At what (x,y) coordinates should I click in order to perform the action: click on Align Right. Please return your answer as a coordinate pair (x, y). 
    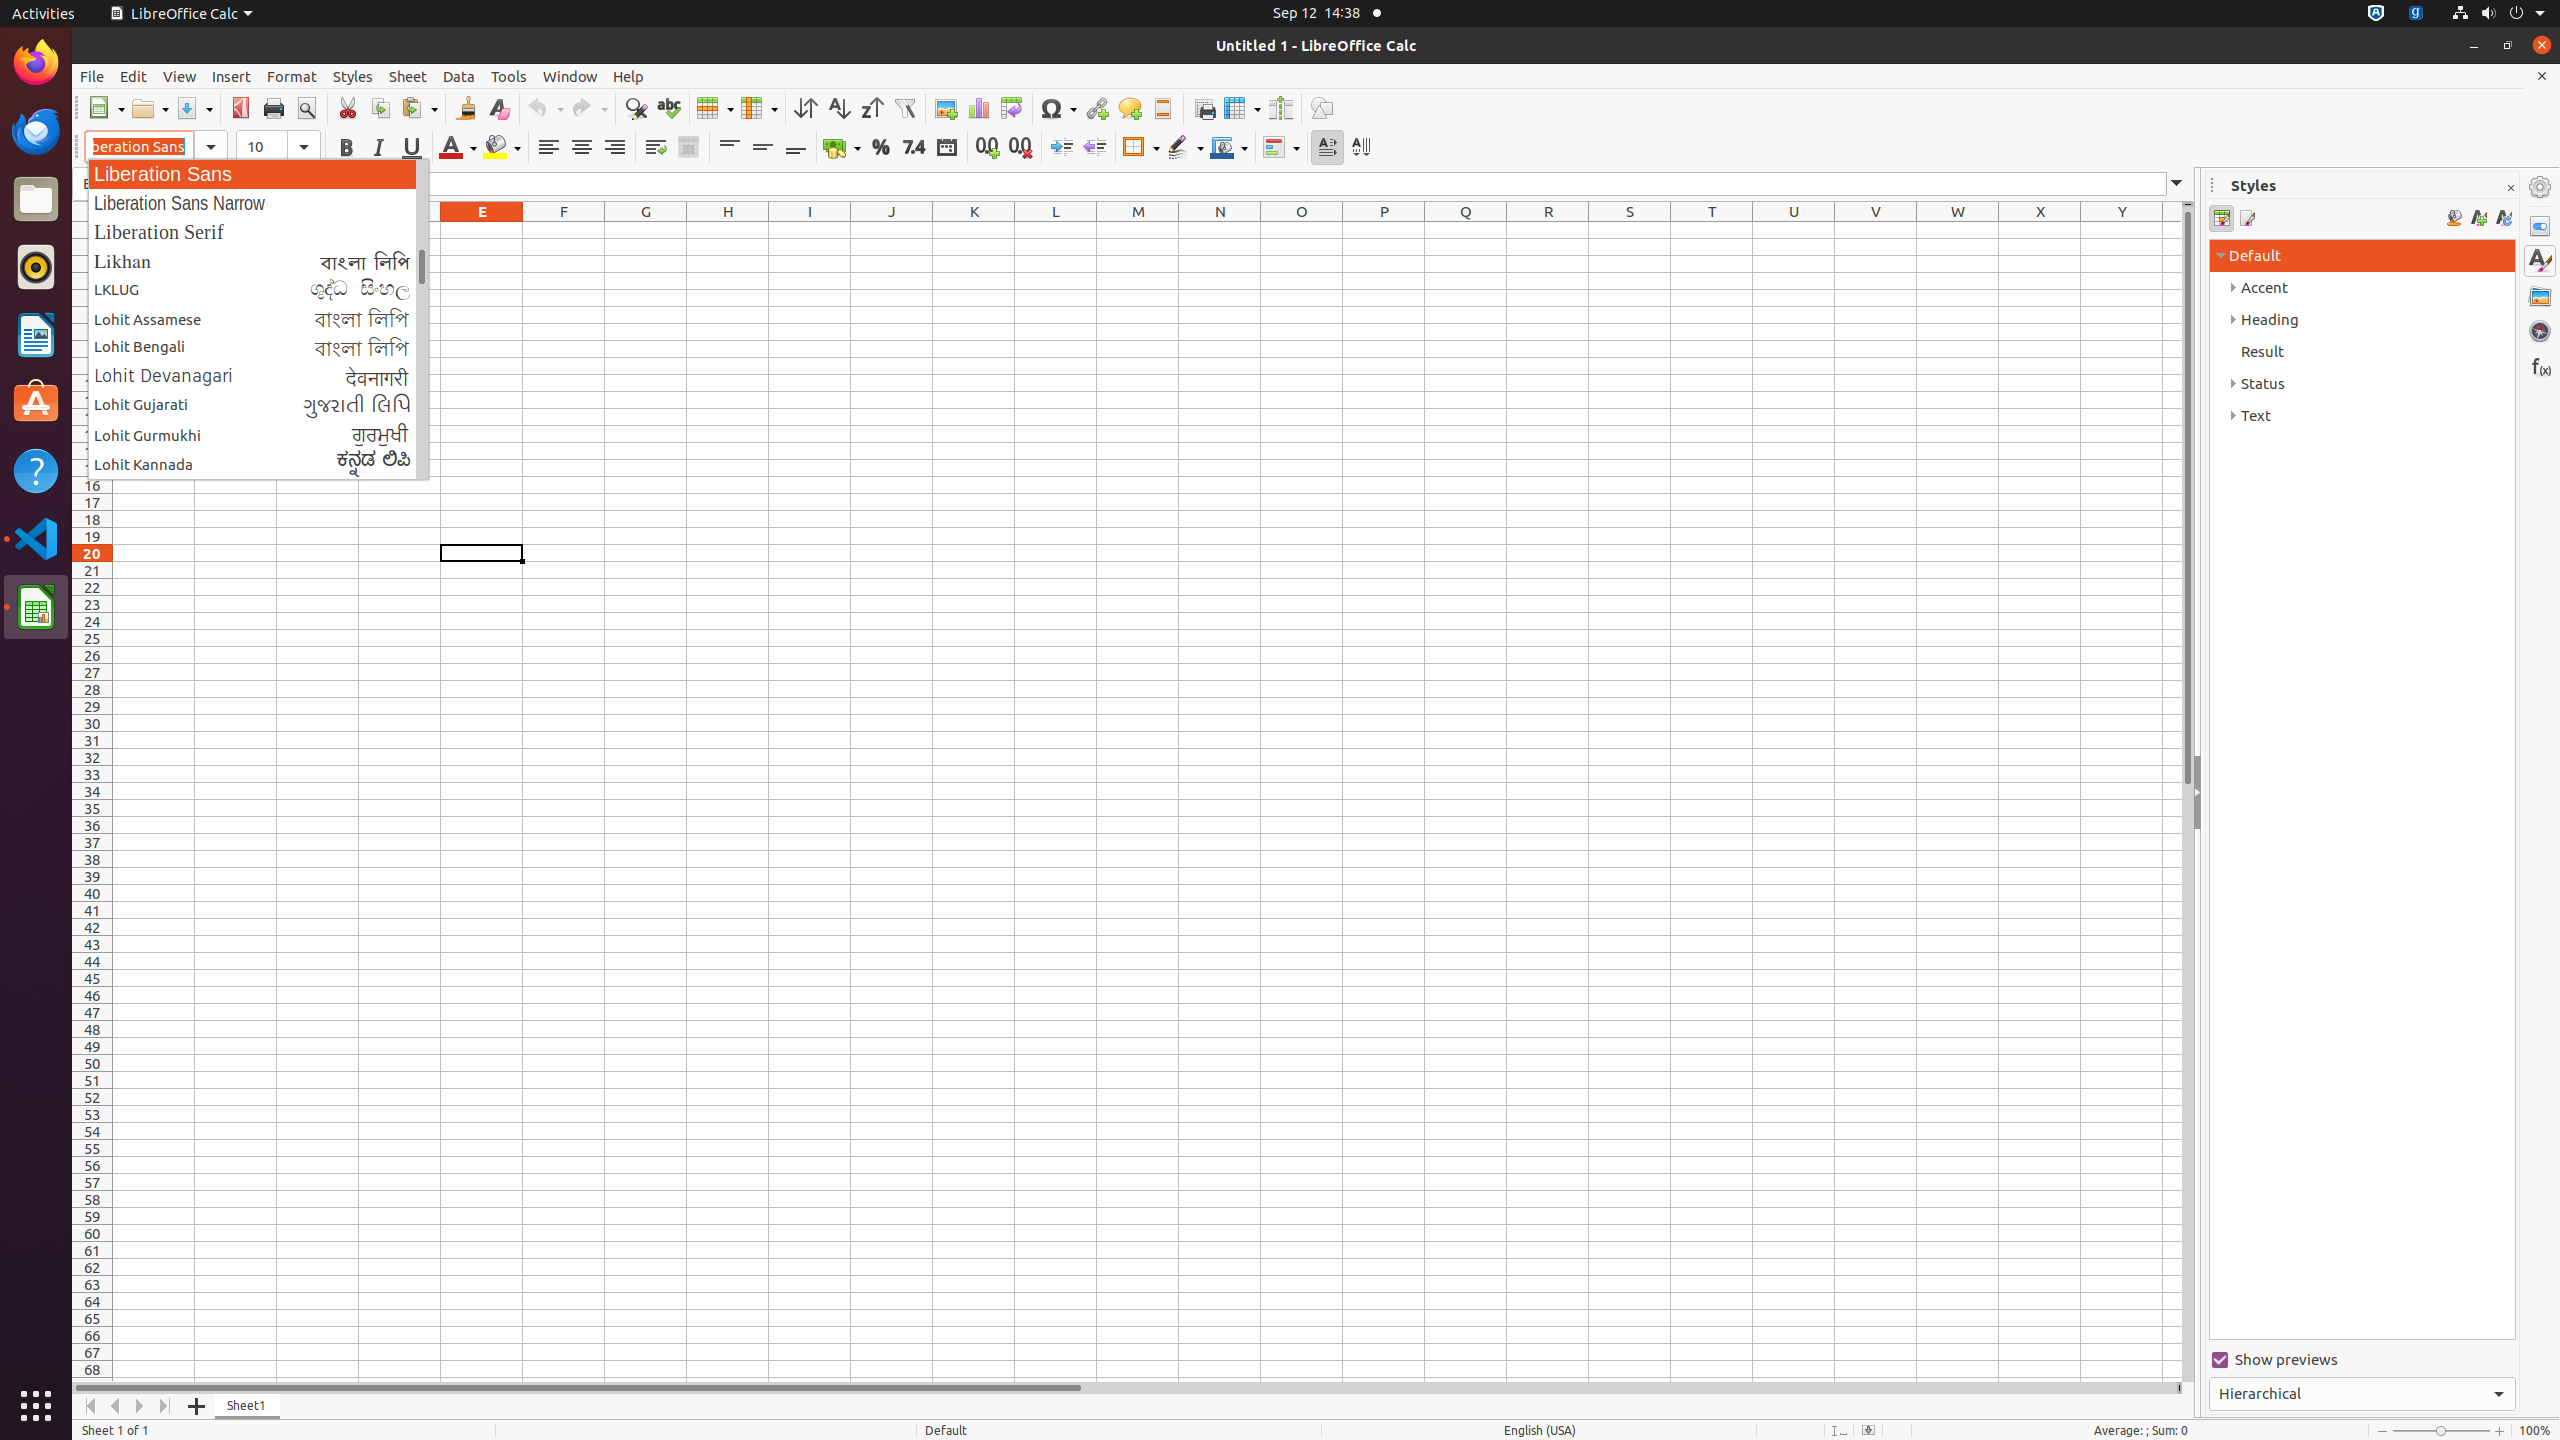
    Looking at the image, I should click on (614, 148).